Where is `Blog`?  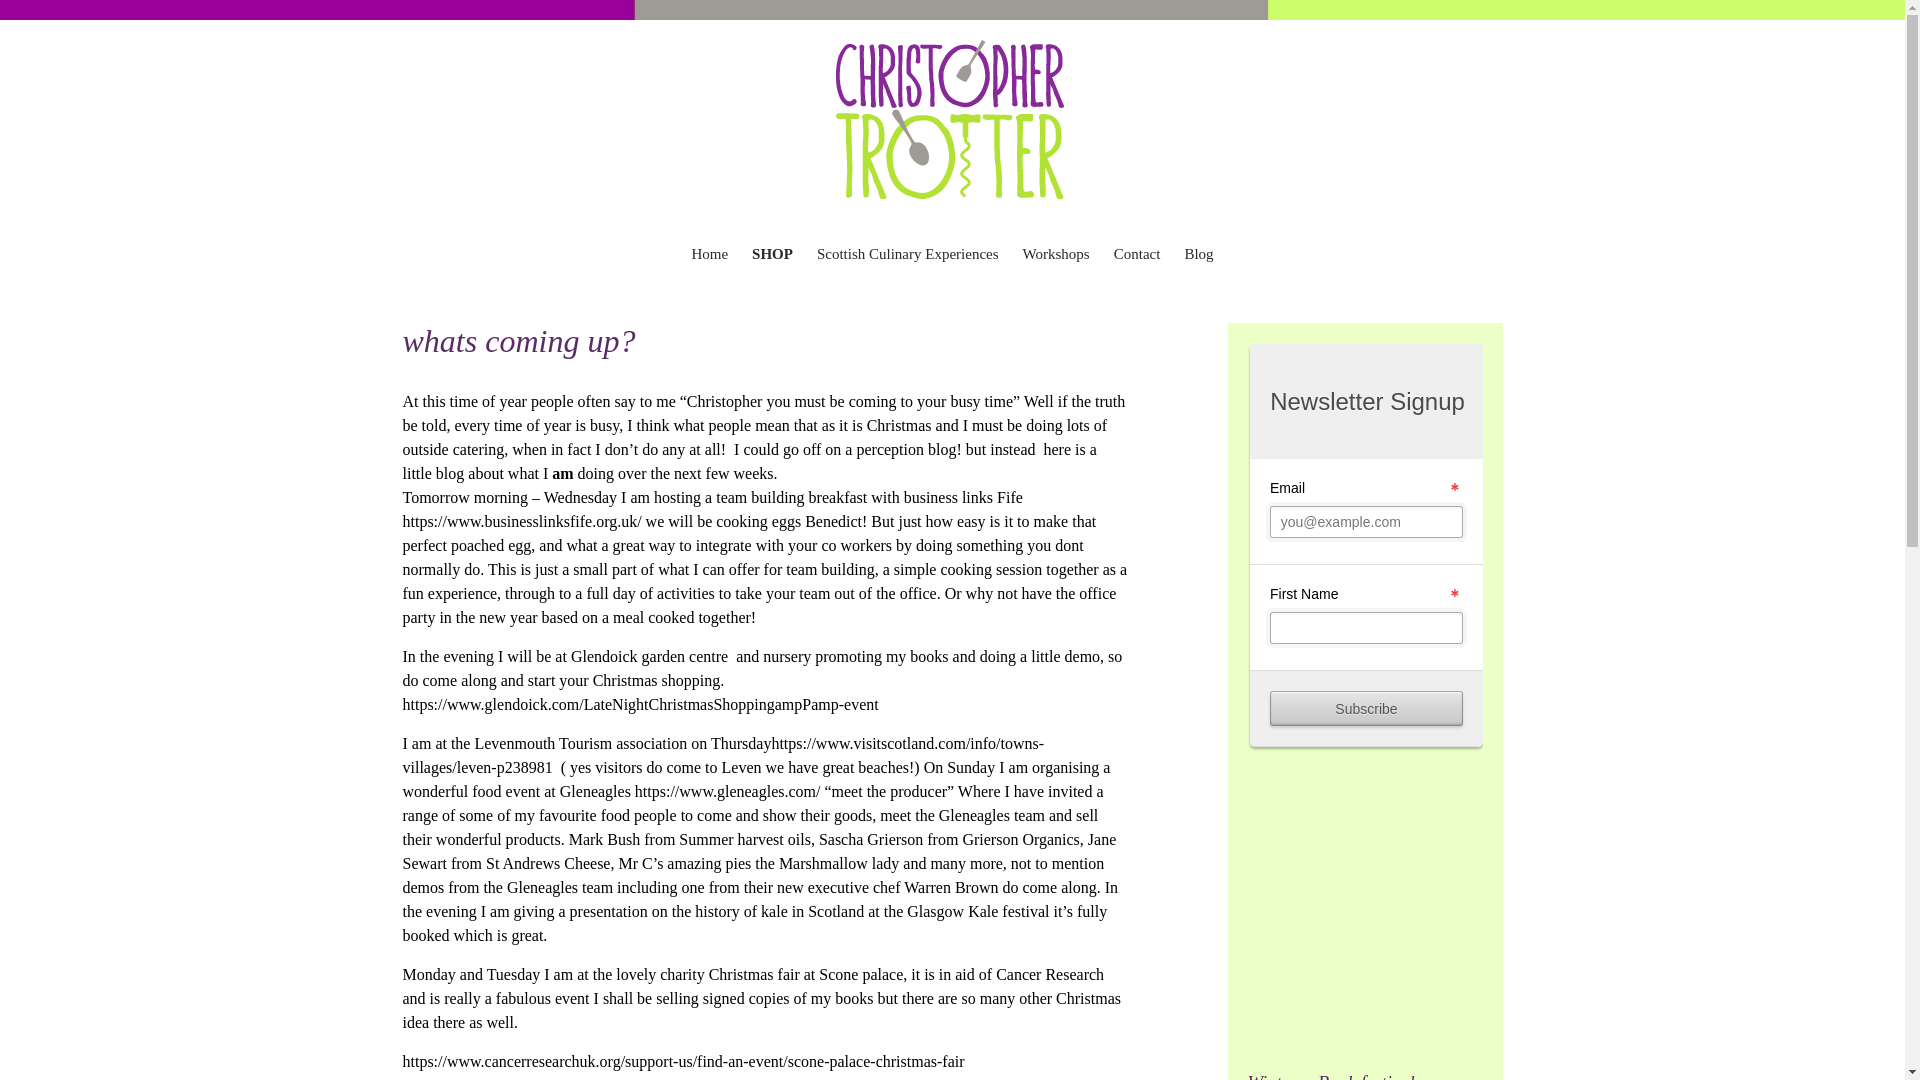 Blog is located at coordinates (1198, 254).